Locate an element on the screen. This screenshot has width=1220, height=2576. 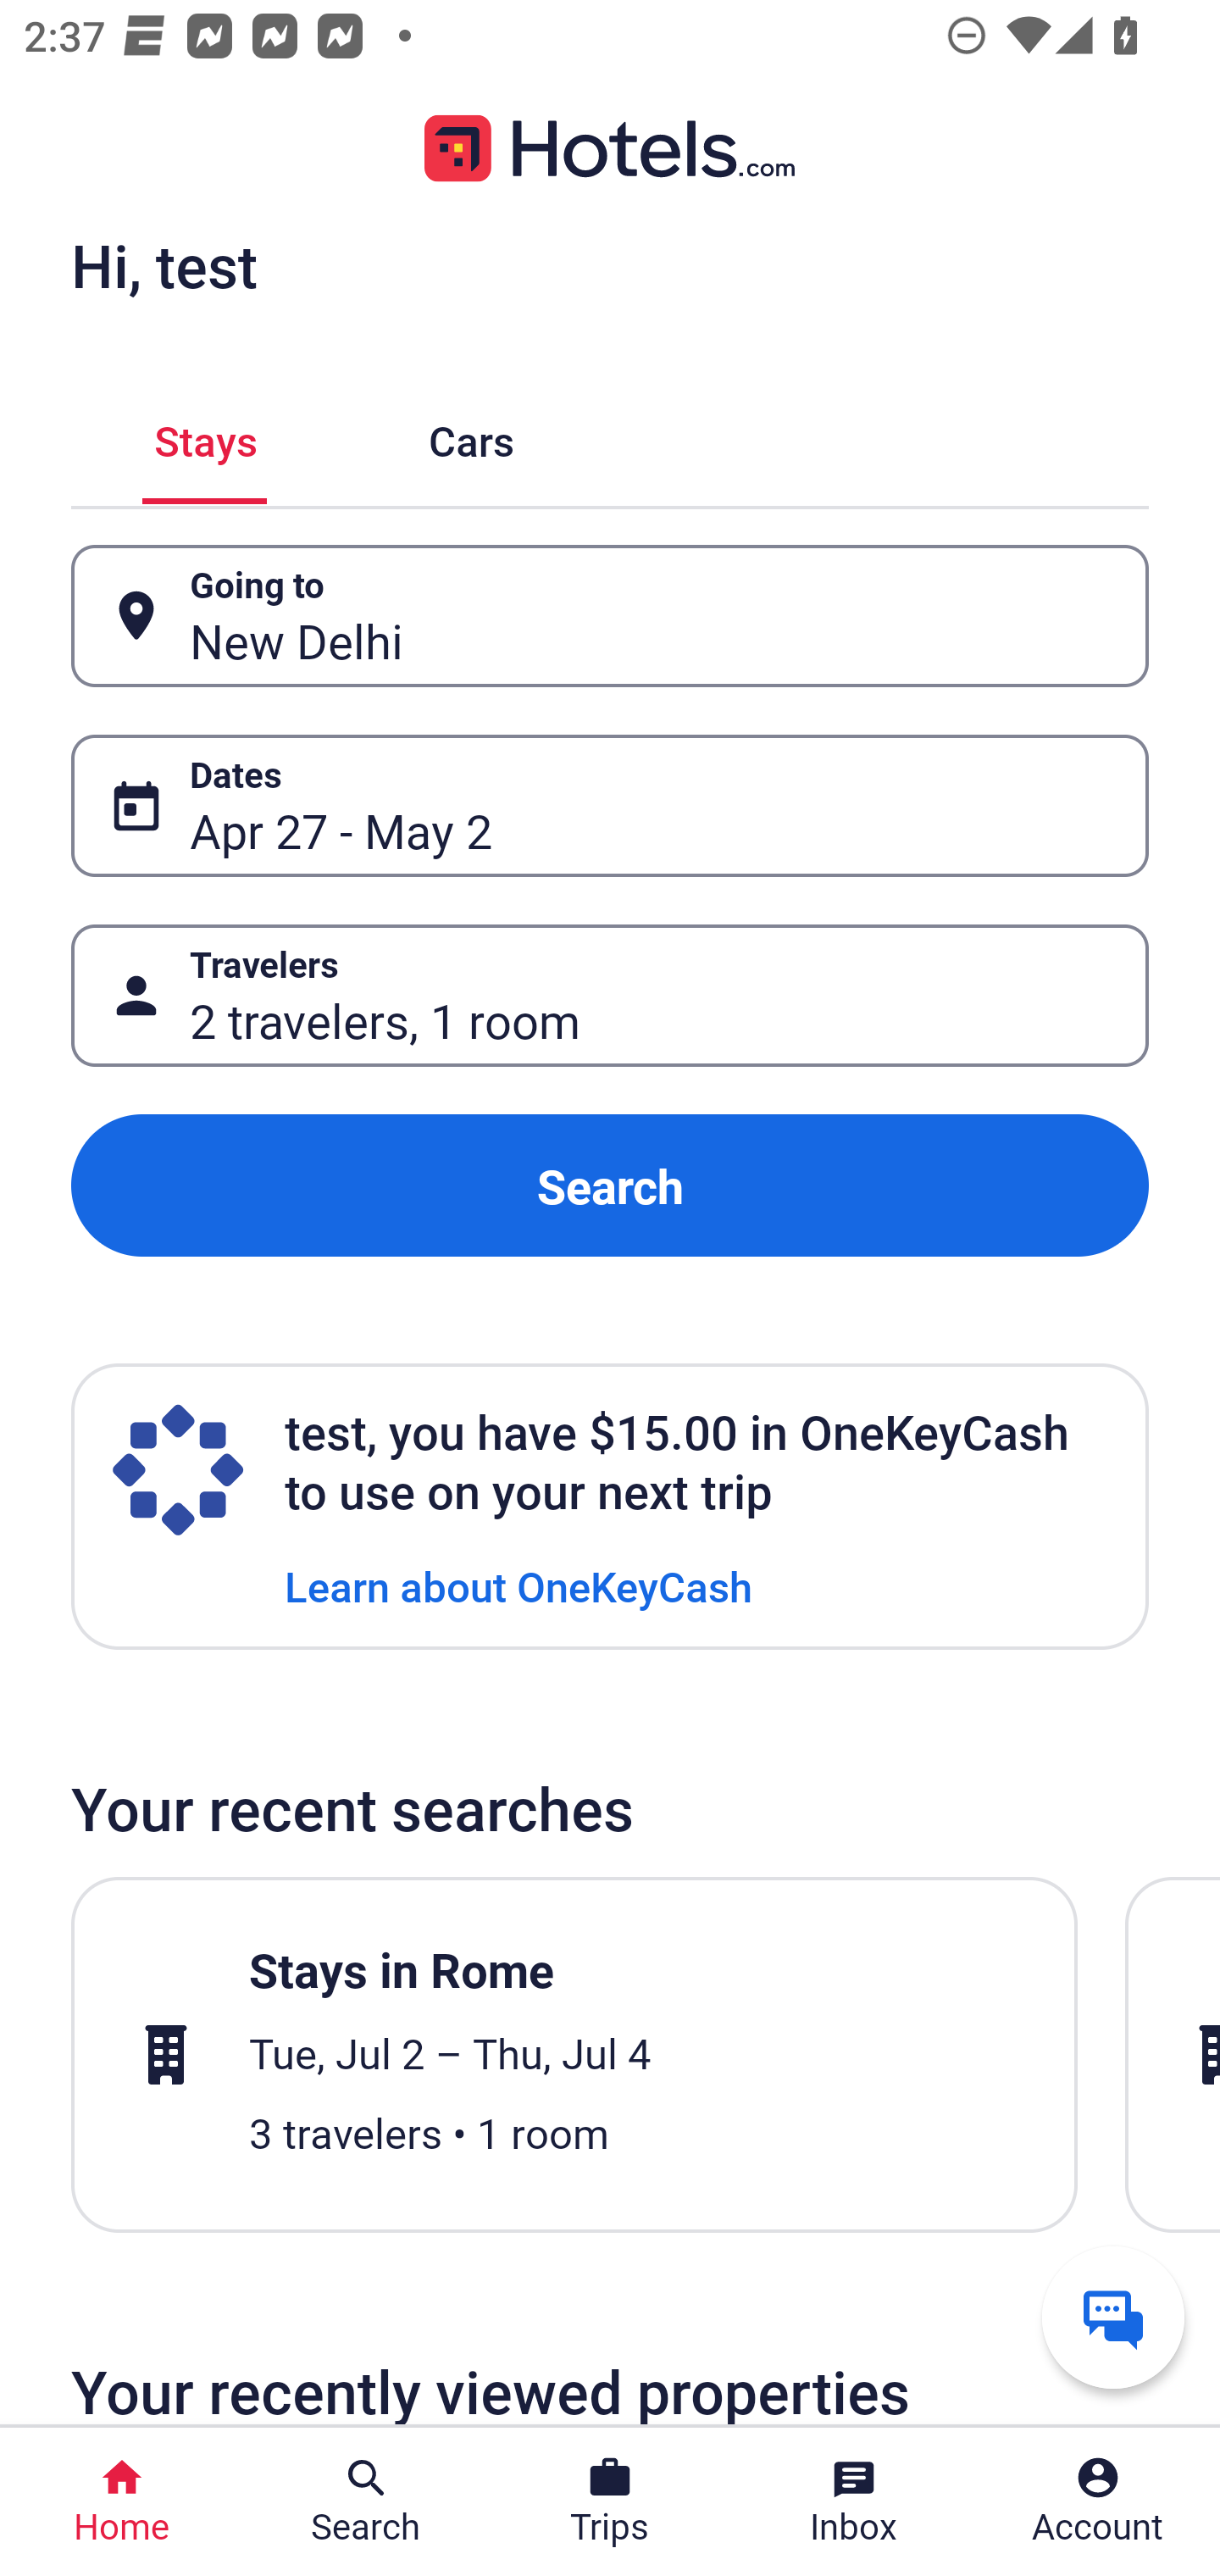
Cars is located at coordinates (471, 436).